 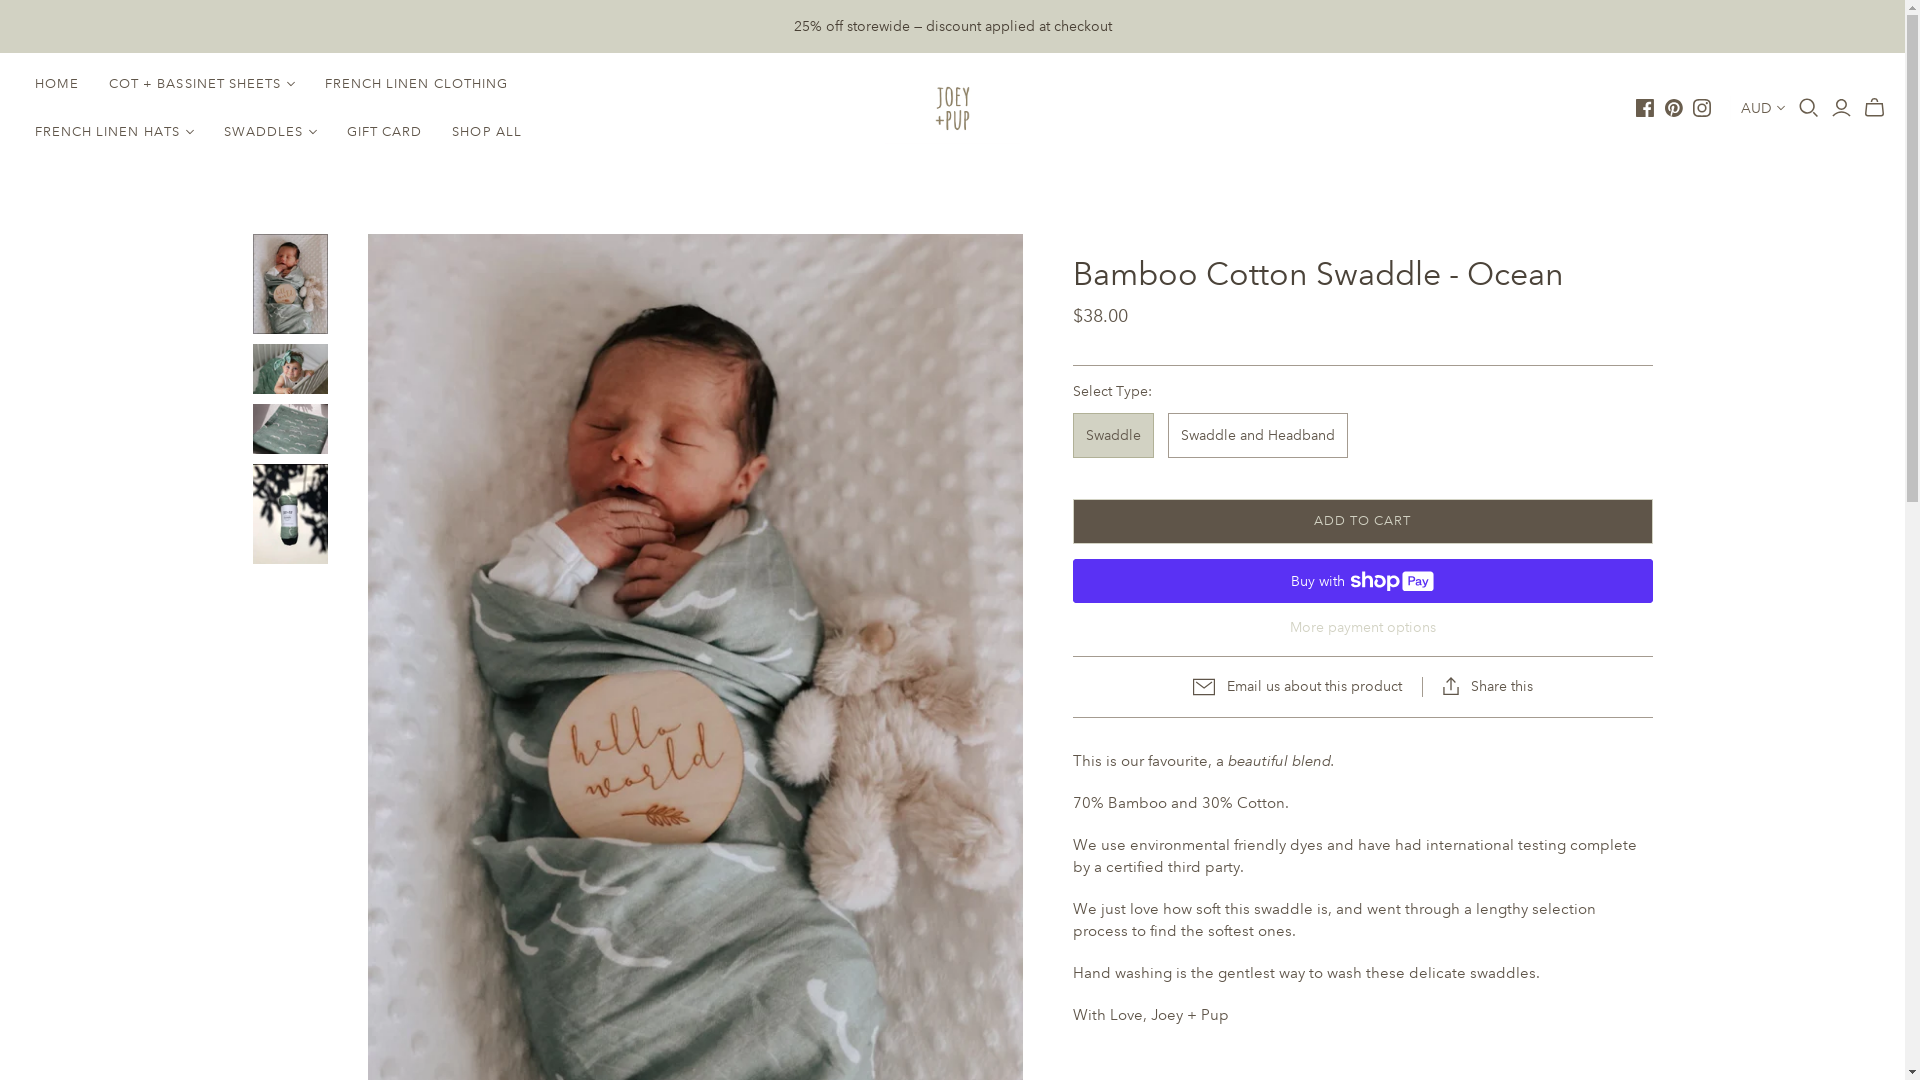 I want to click on Share this, so click(x=1487, y=686).